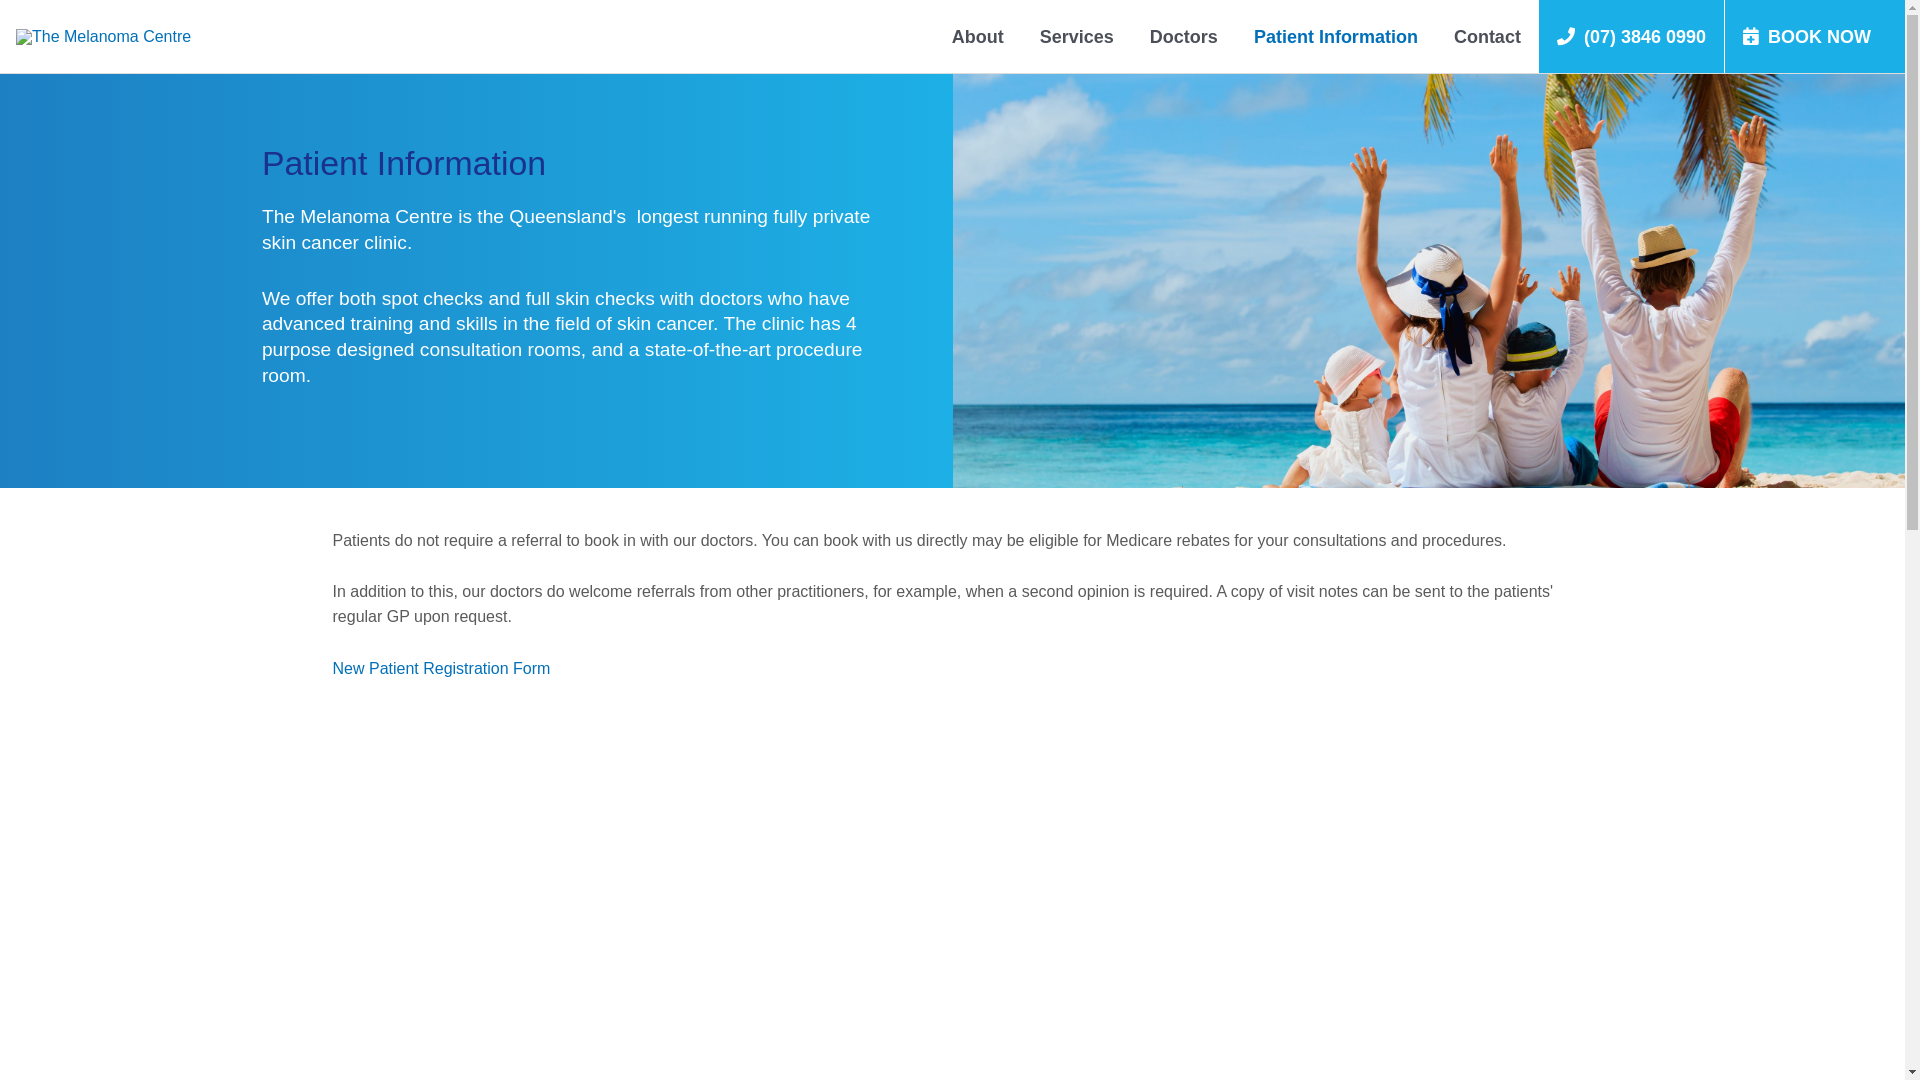 This screenshot has height=1080, width=1920. Describe the element at coordinates (1336, 36) in the screenshot. I see `Patient Information` at that location.